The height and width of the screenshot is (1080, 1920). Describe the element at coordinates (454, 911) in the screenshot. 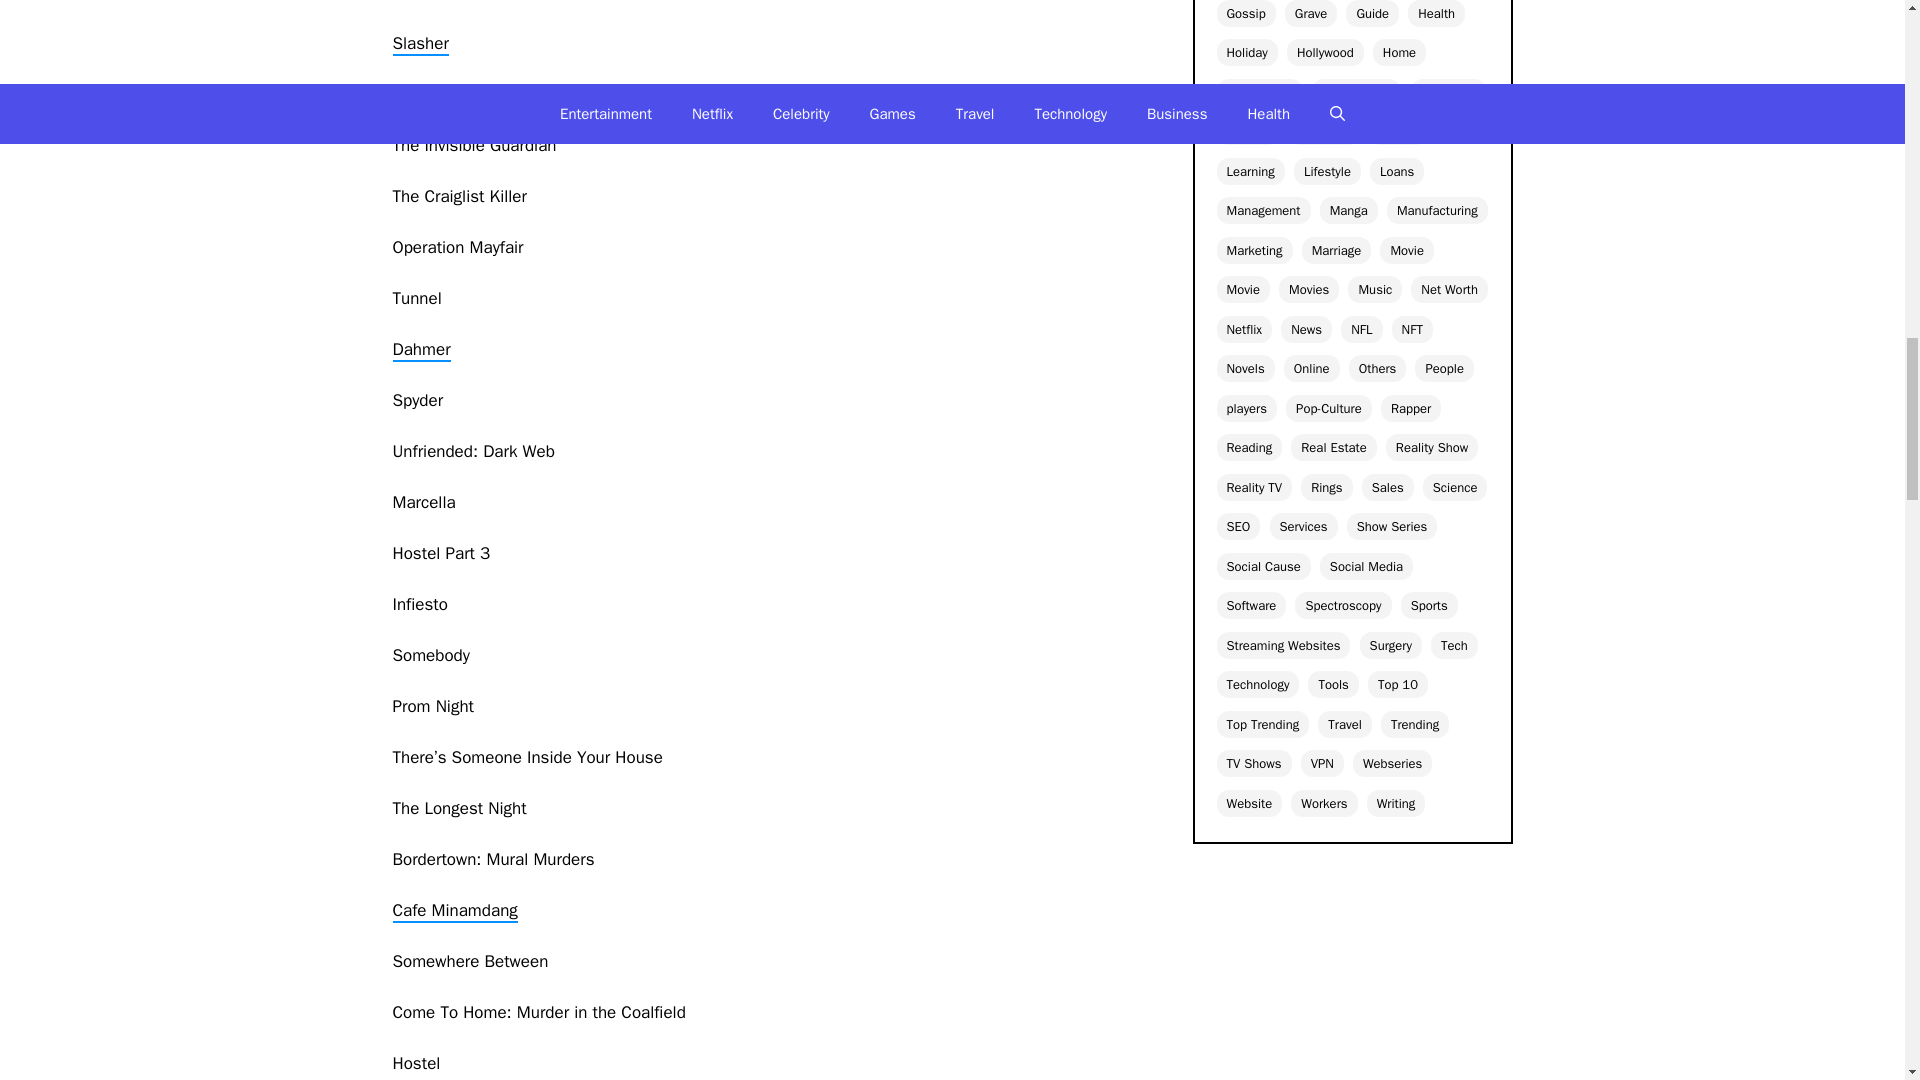

I see `Cafe Minamdang` at that location.